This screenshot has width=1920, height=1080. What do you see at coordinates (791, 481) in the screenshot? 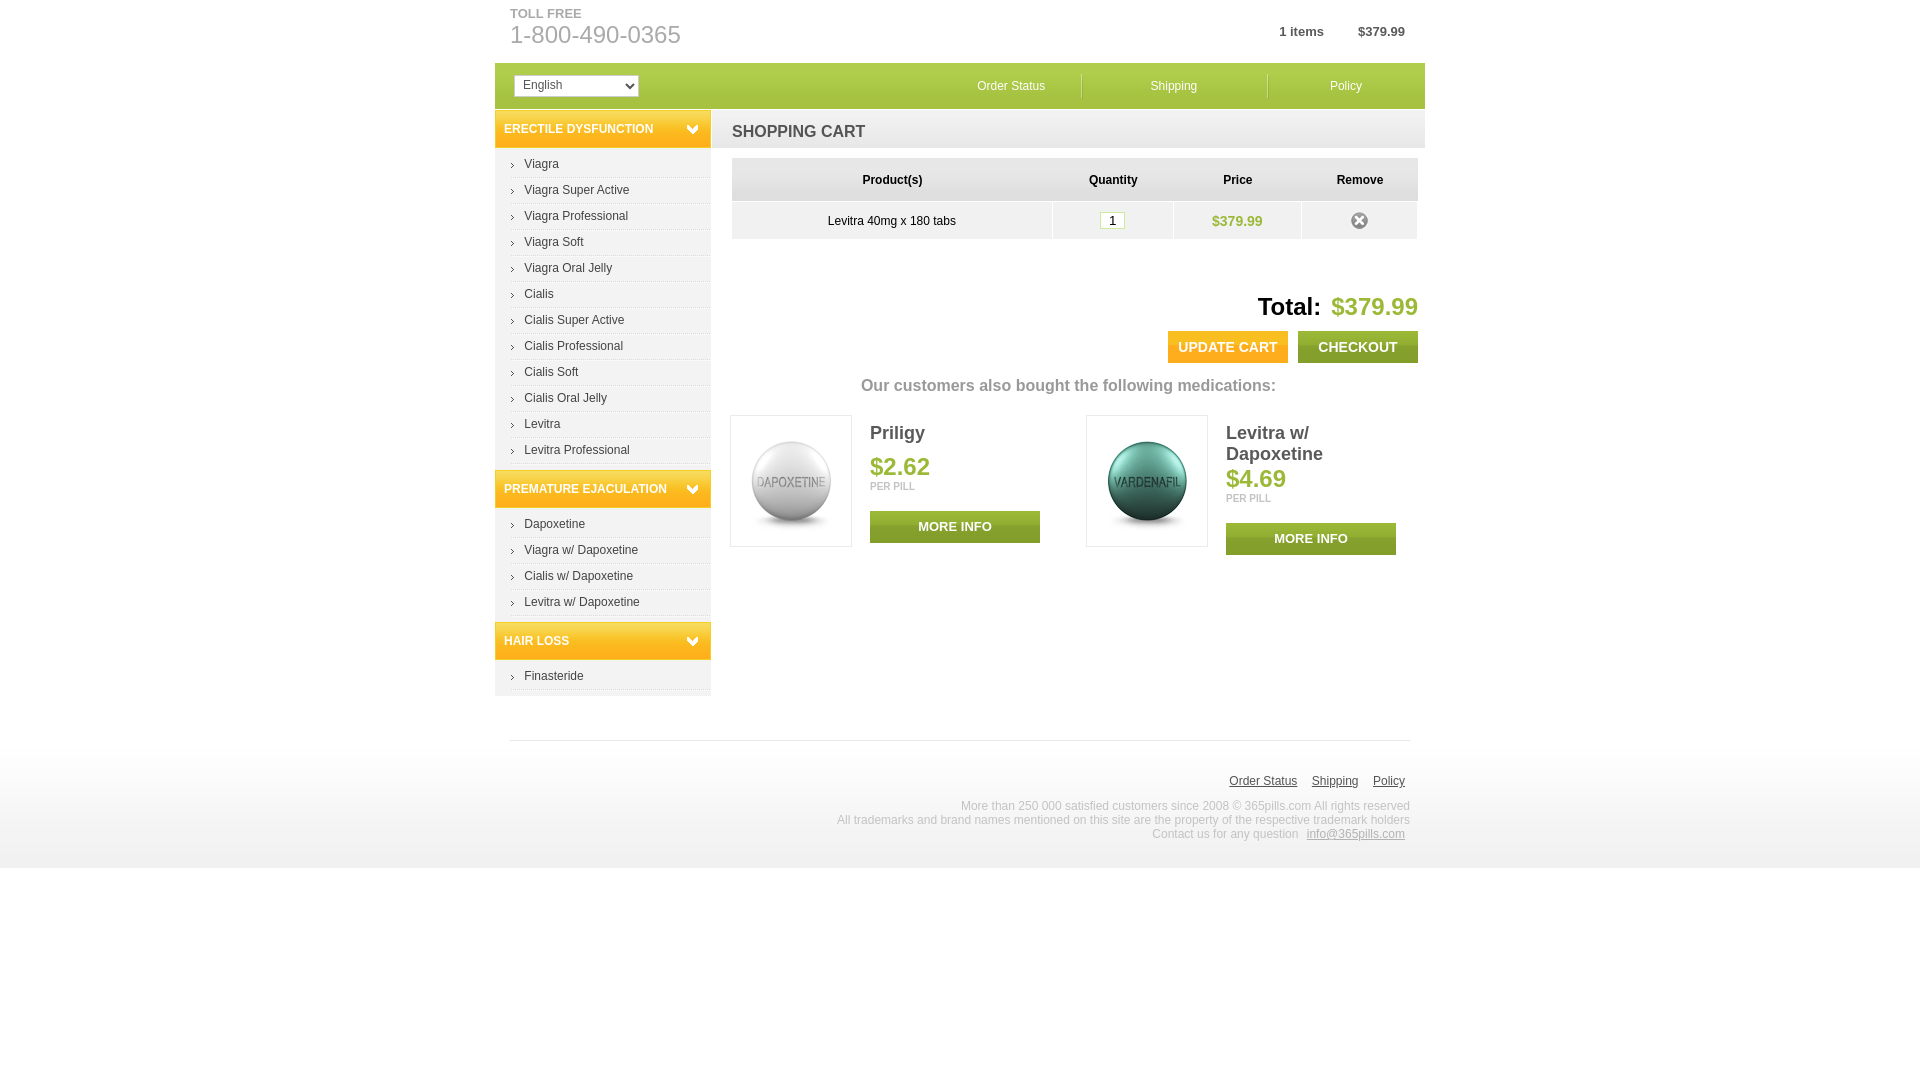
I see `Priligy` at bounding box center [791, 481].